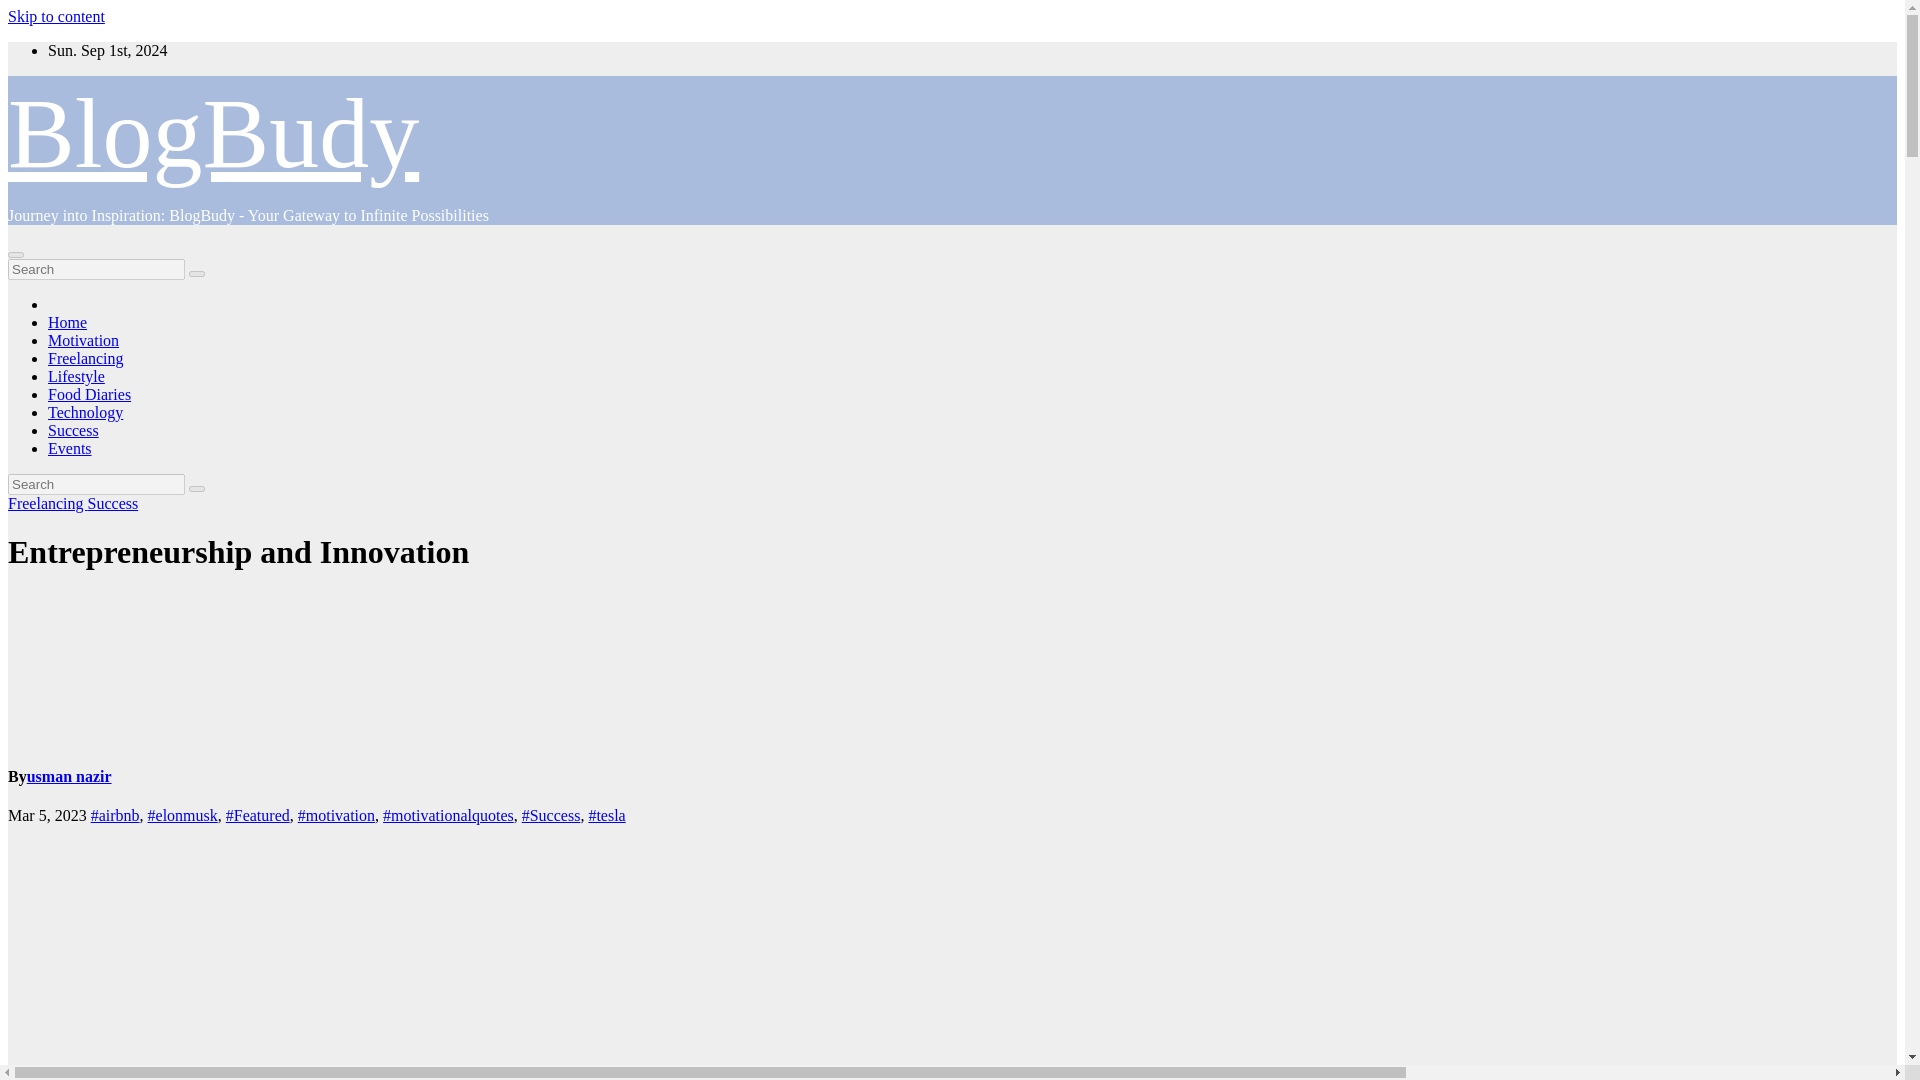  What do you see at coordinates (48, 502) in the screenshot?
I see `Freelancing` at bounding box center [48, 502].